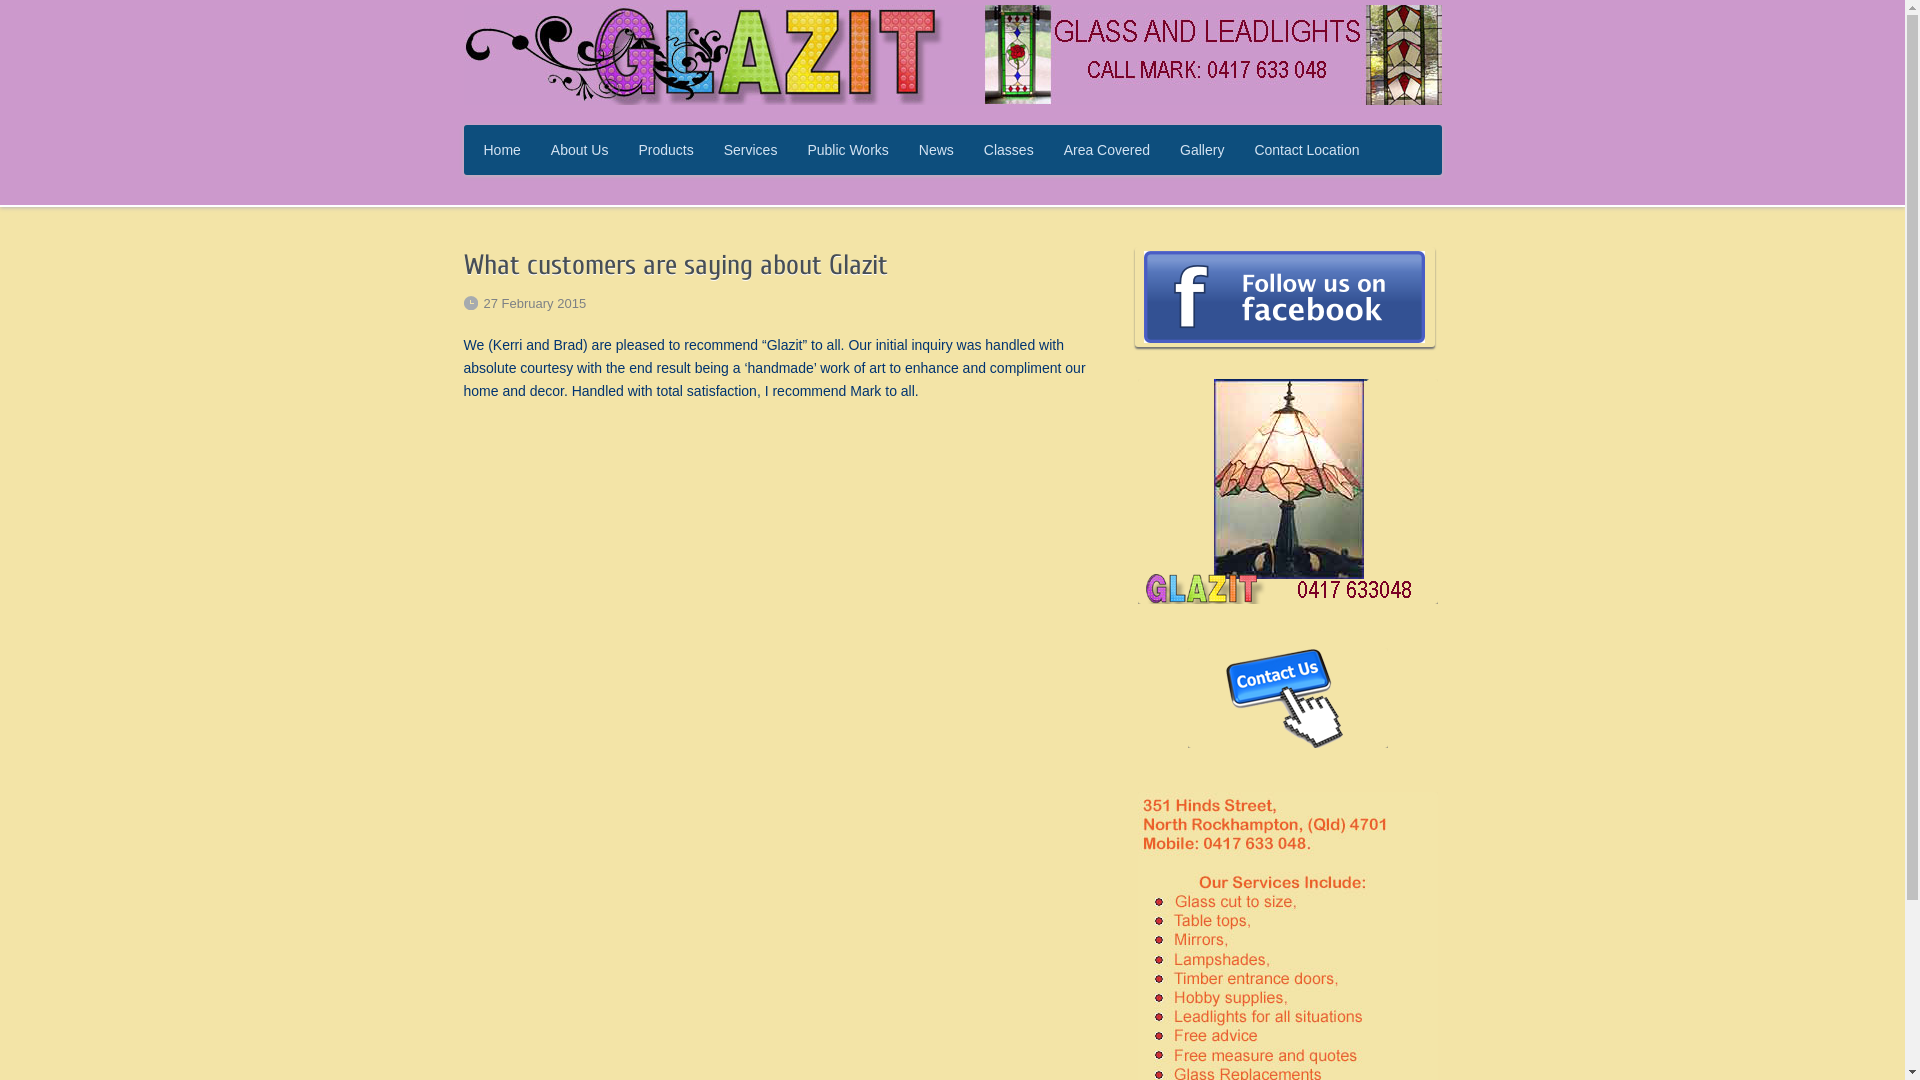  Describe the element at coordinates (936, 150) in the screenshot. I see `News` at that location.